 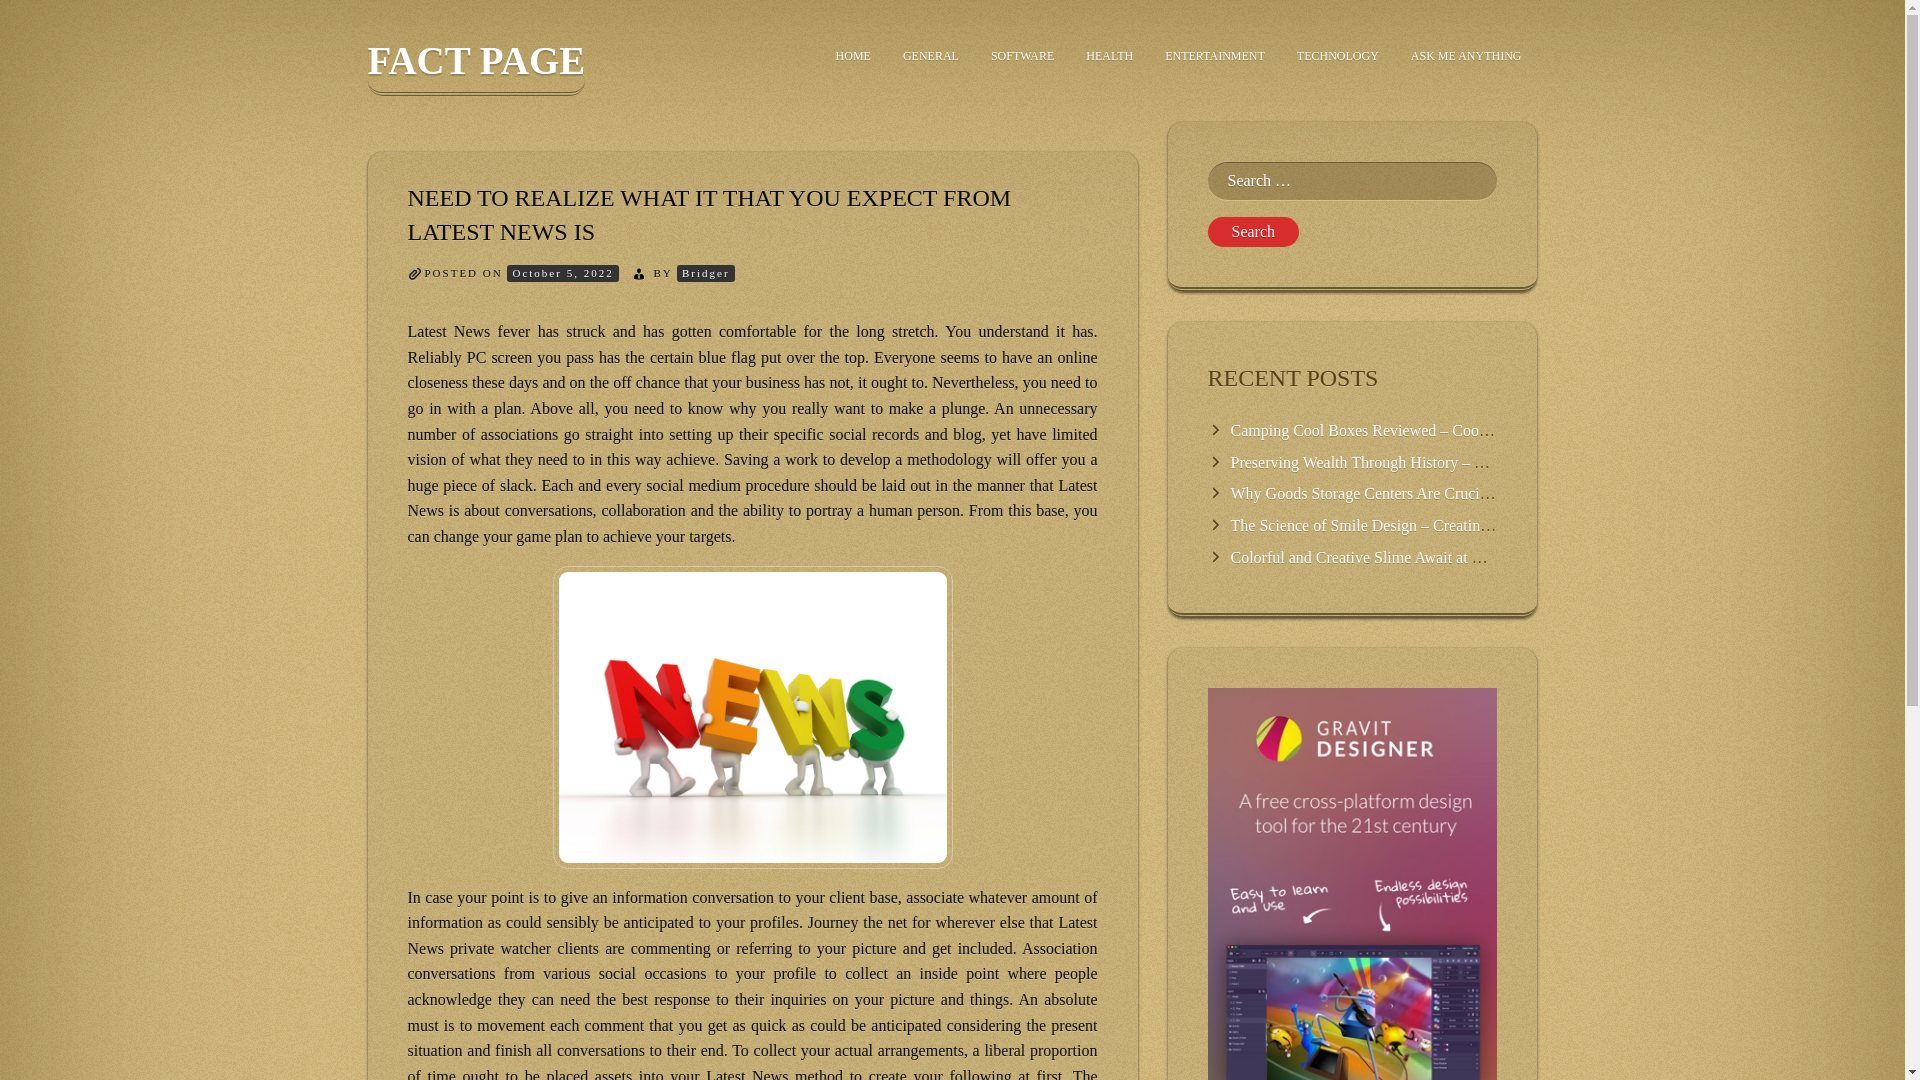 What do you see at coordinates (706, 272) in the screenshot?
I see `Bridger` at bounding box center [706, 272].